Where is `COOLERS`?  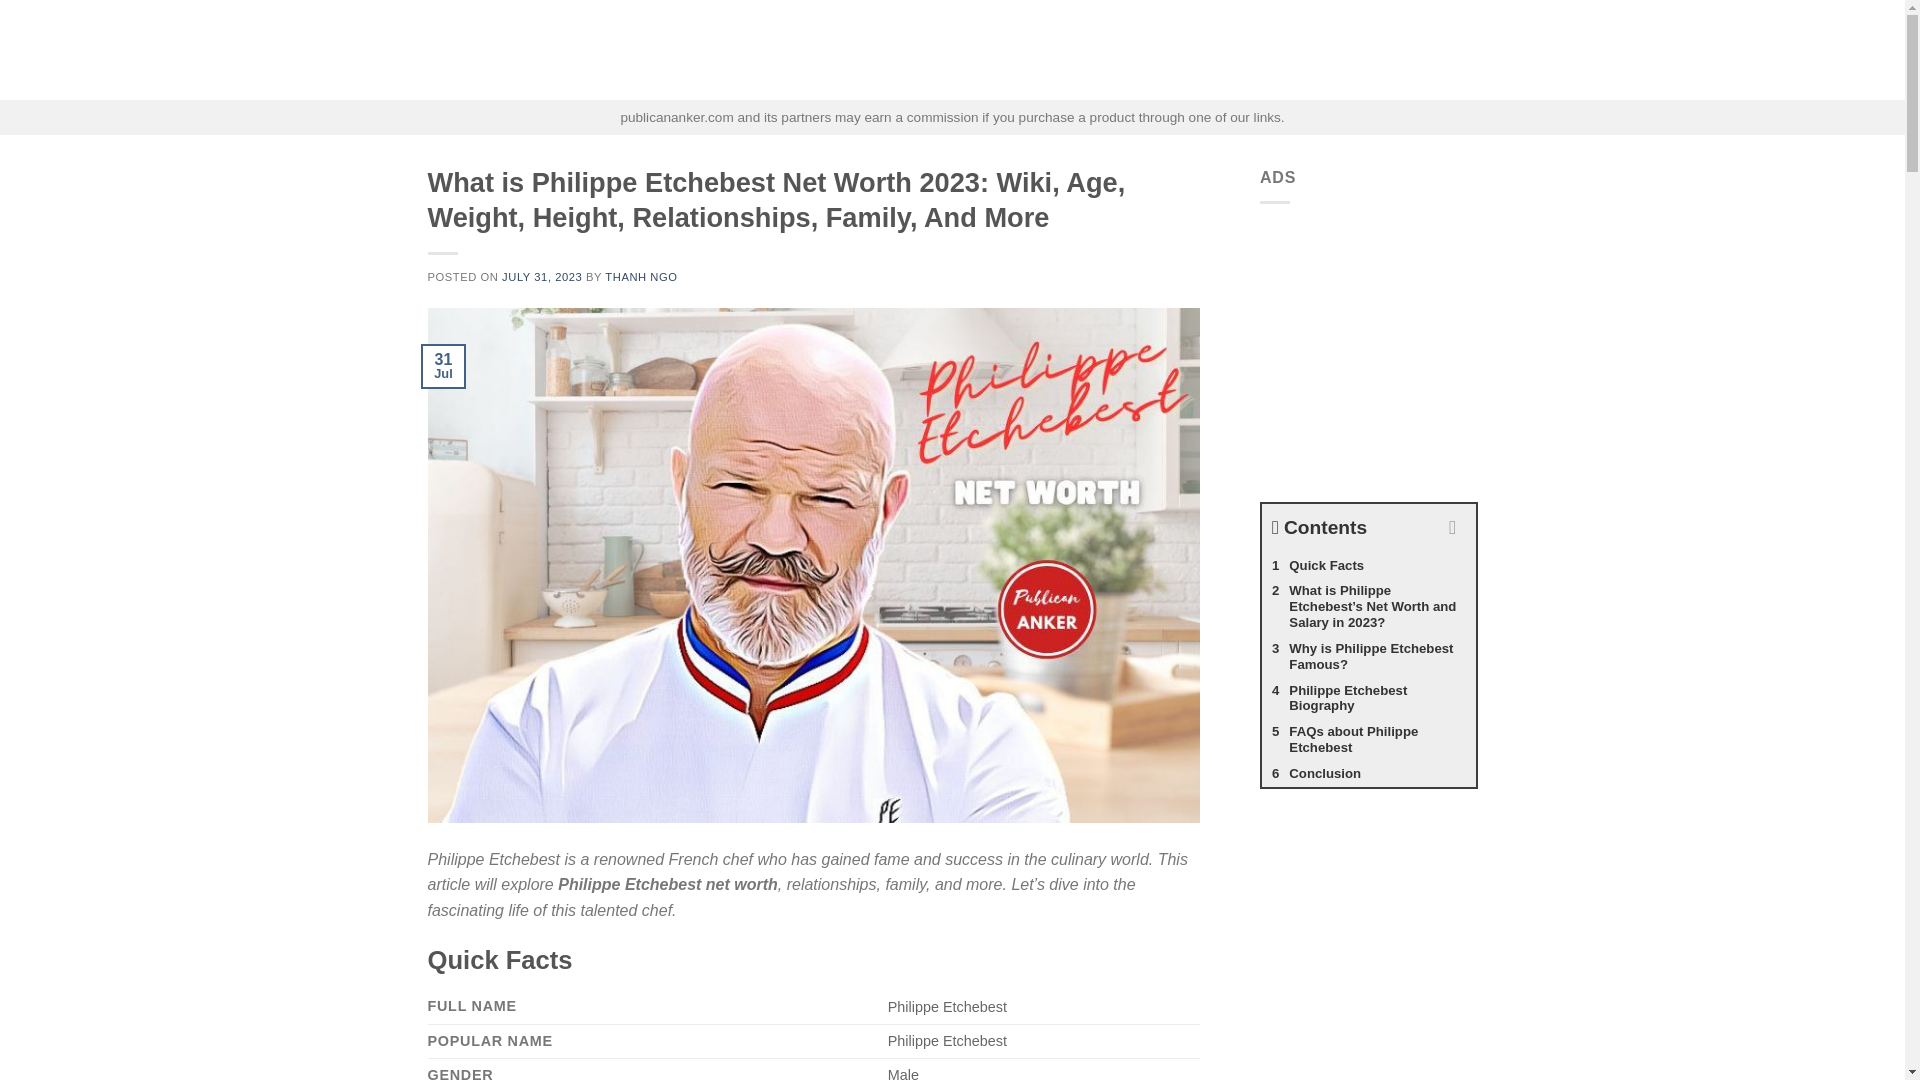
COOLERS is located at coordinates (1392, 50).